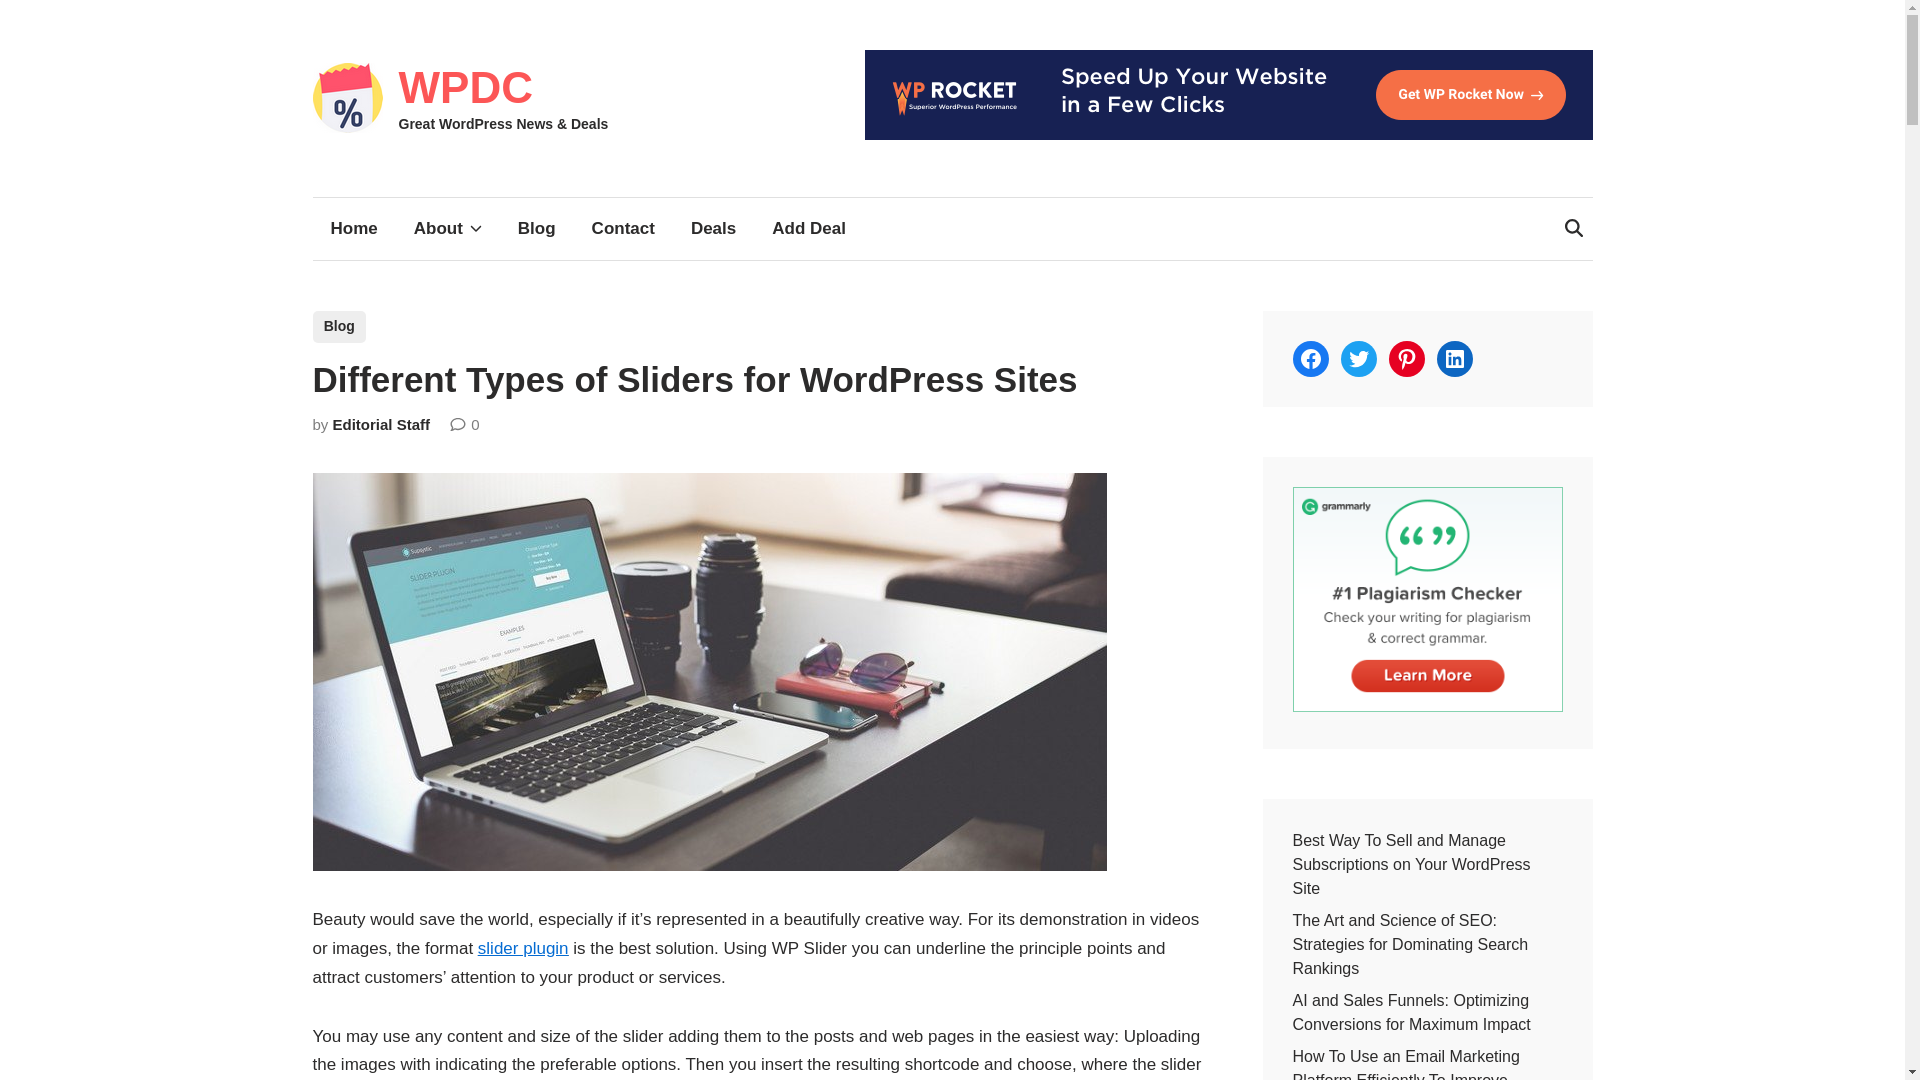  What do you see at coordinates (338, 327) in the screenshot?
I see `Blog` at bounding box center [338, 327].